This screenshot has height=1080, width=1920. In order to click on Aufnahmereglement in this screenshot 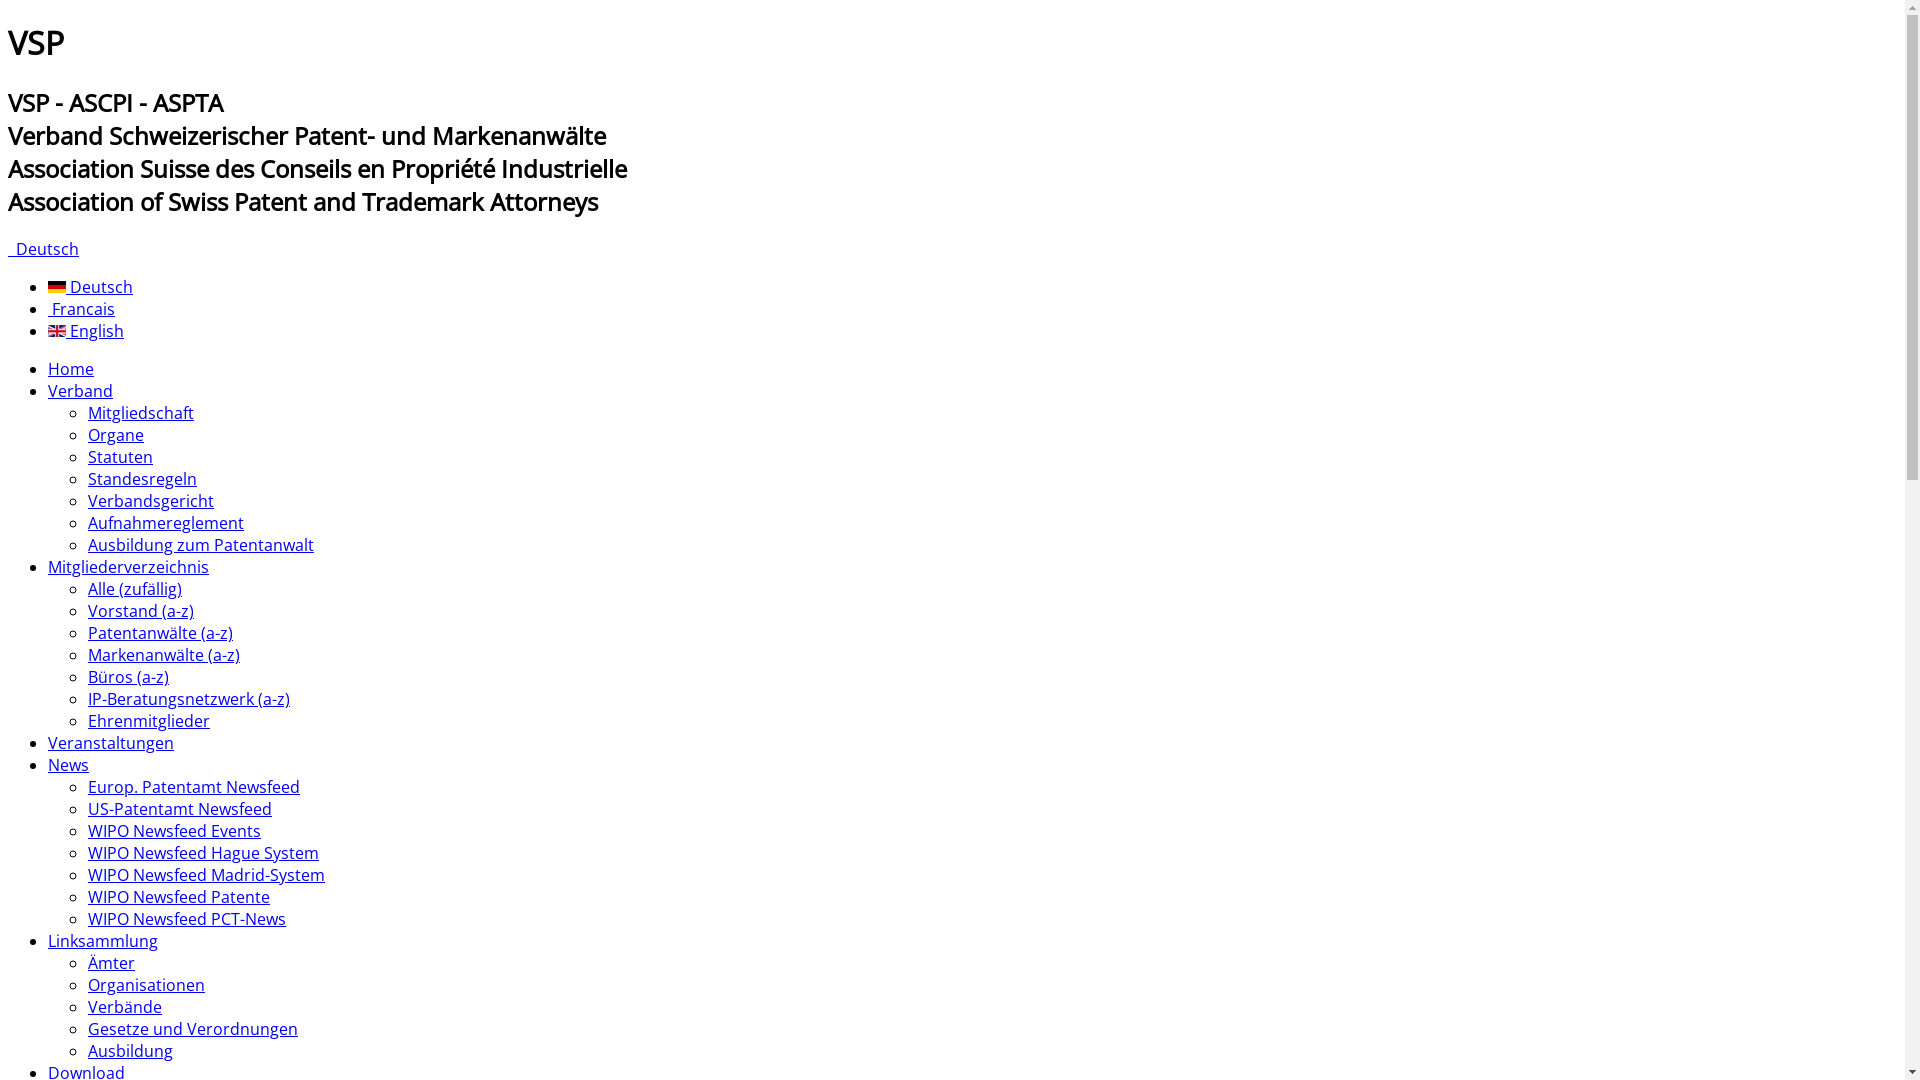, I will do `click(166, 523)`.